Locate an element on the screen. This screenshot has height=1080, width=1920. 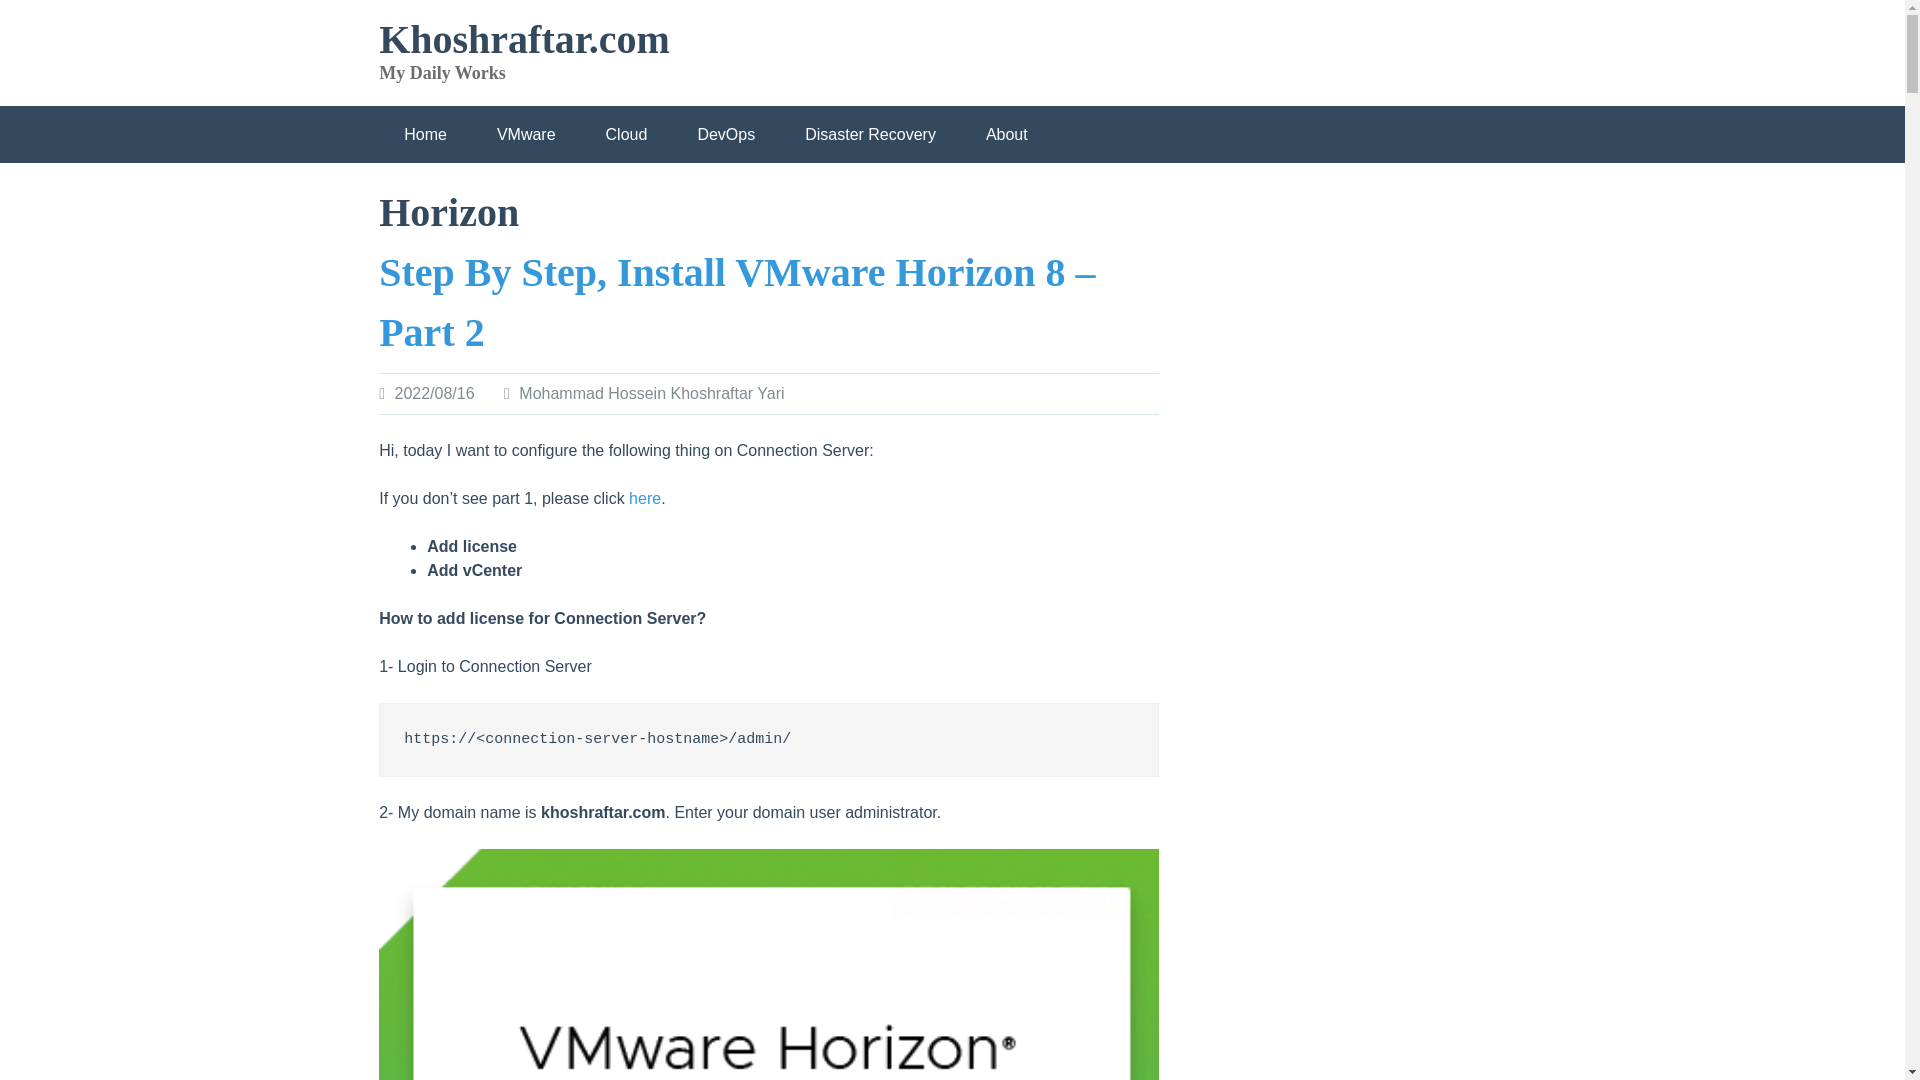
Mohammad Hossein Khoshraftar Yari is located at coordinates (650, 392).